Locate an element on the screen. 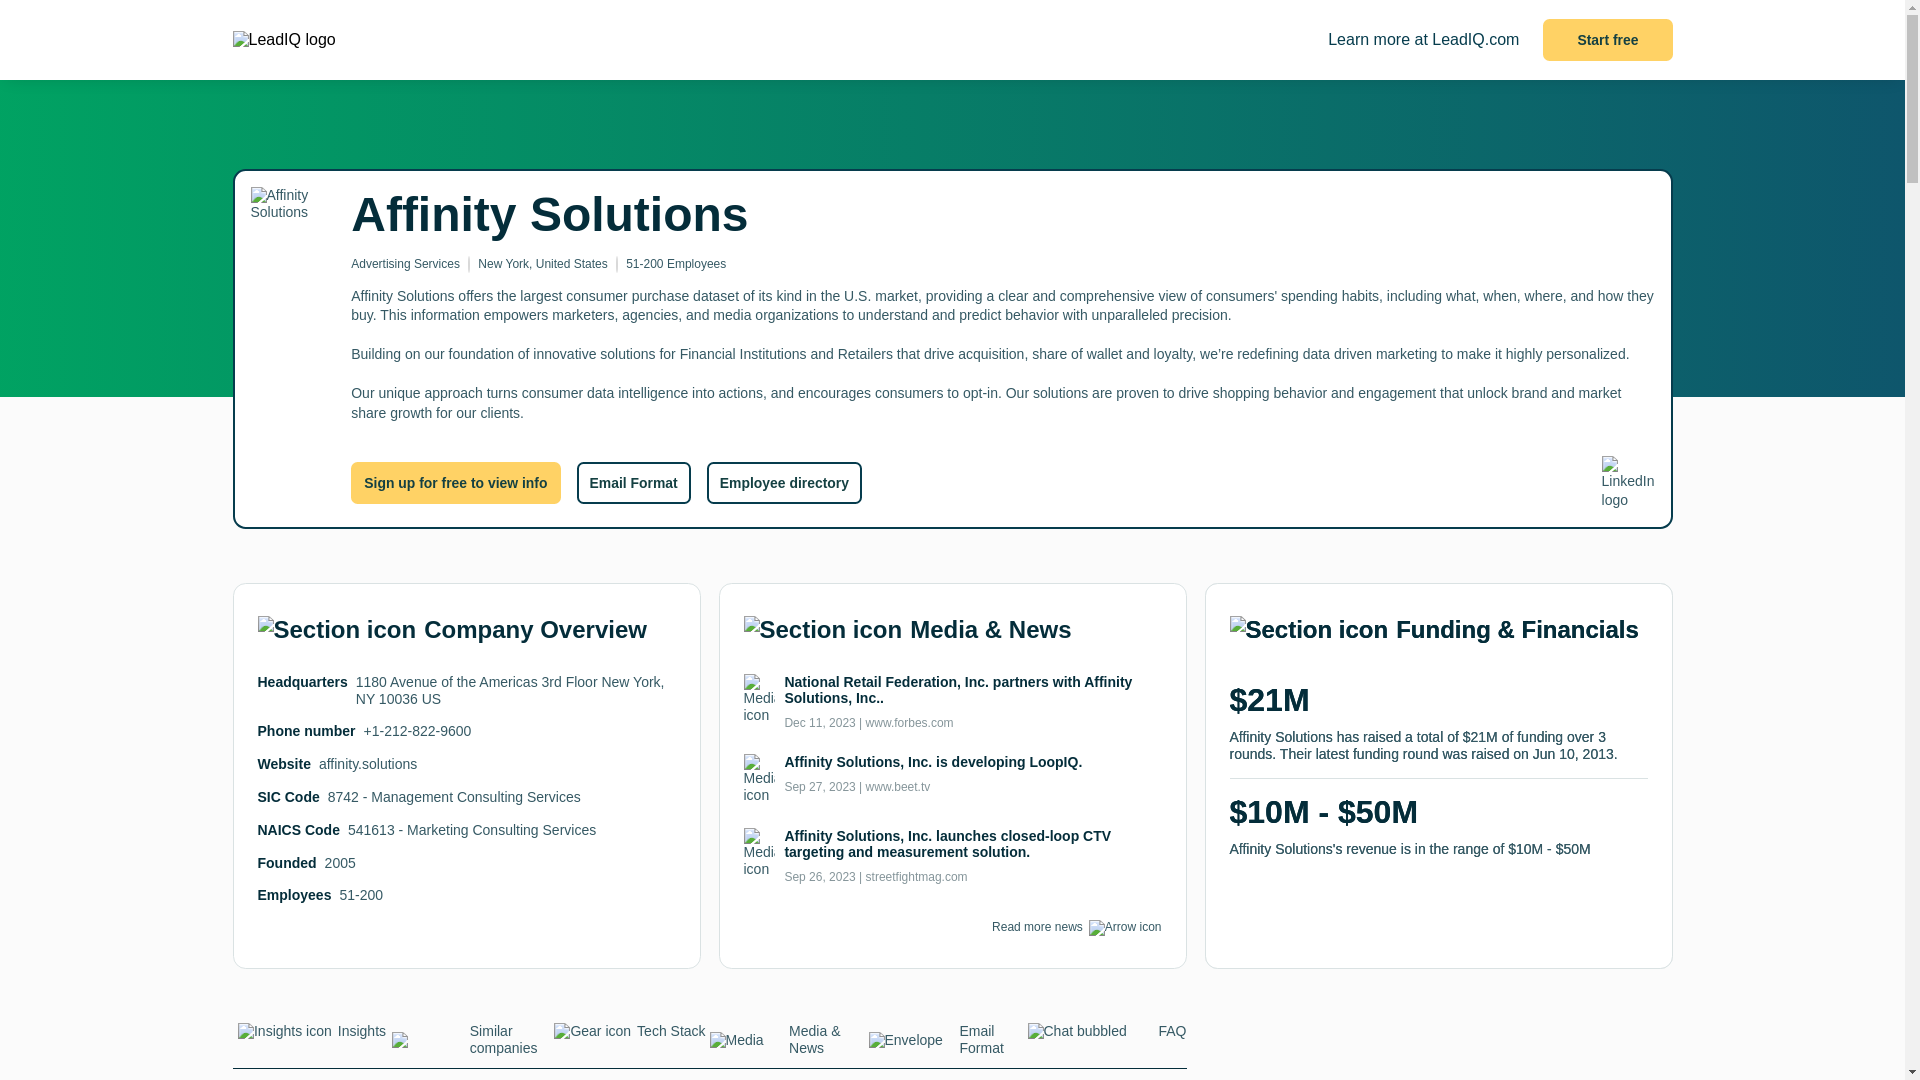 Image resolution: width=1920 pixels, height=1080 pixels. Learn more at LeadIQ.com is located at coordinates (1423, 40).